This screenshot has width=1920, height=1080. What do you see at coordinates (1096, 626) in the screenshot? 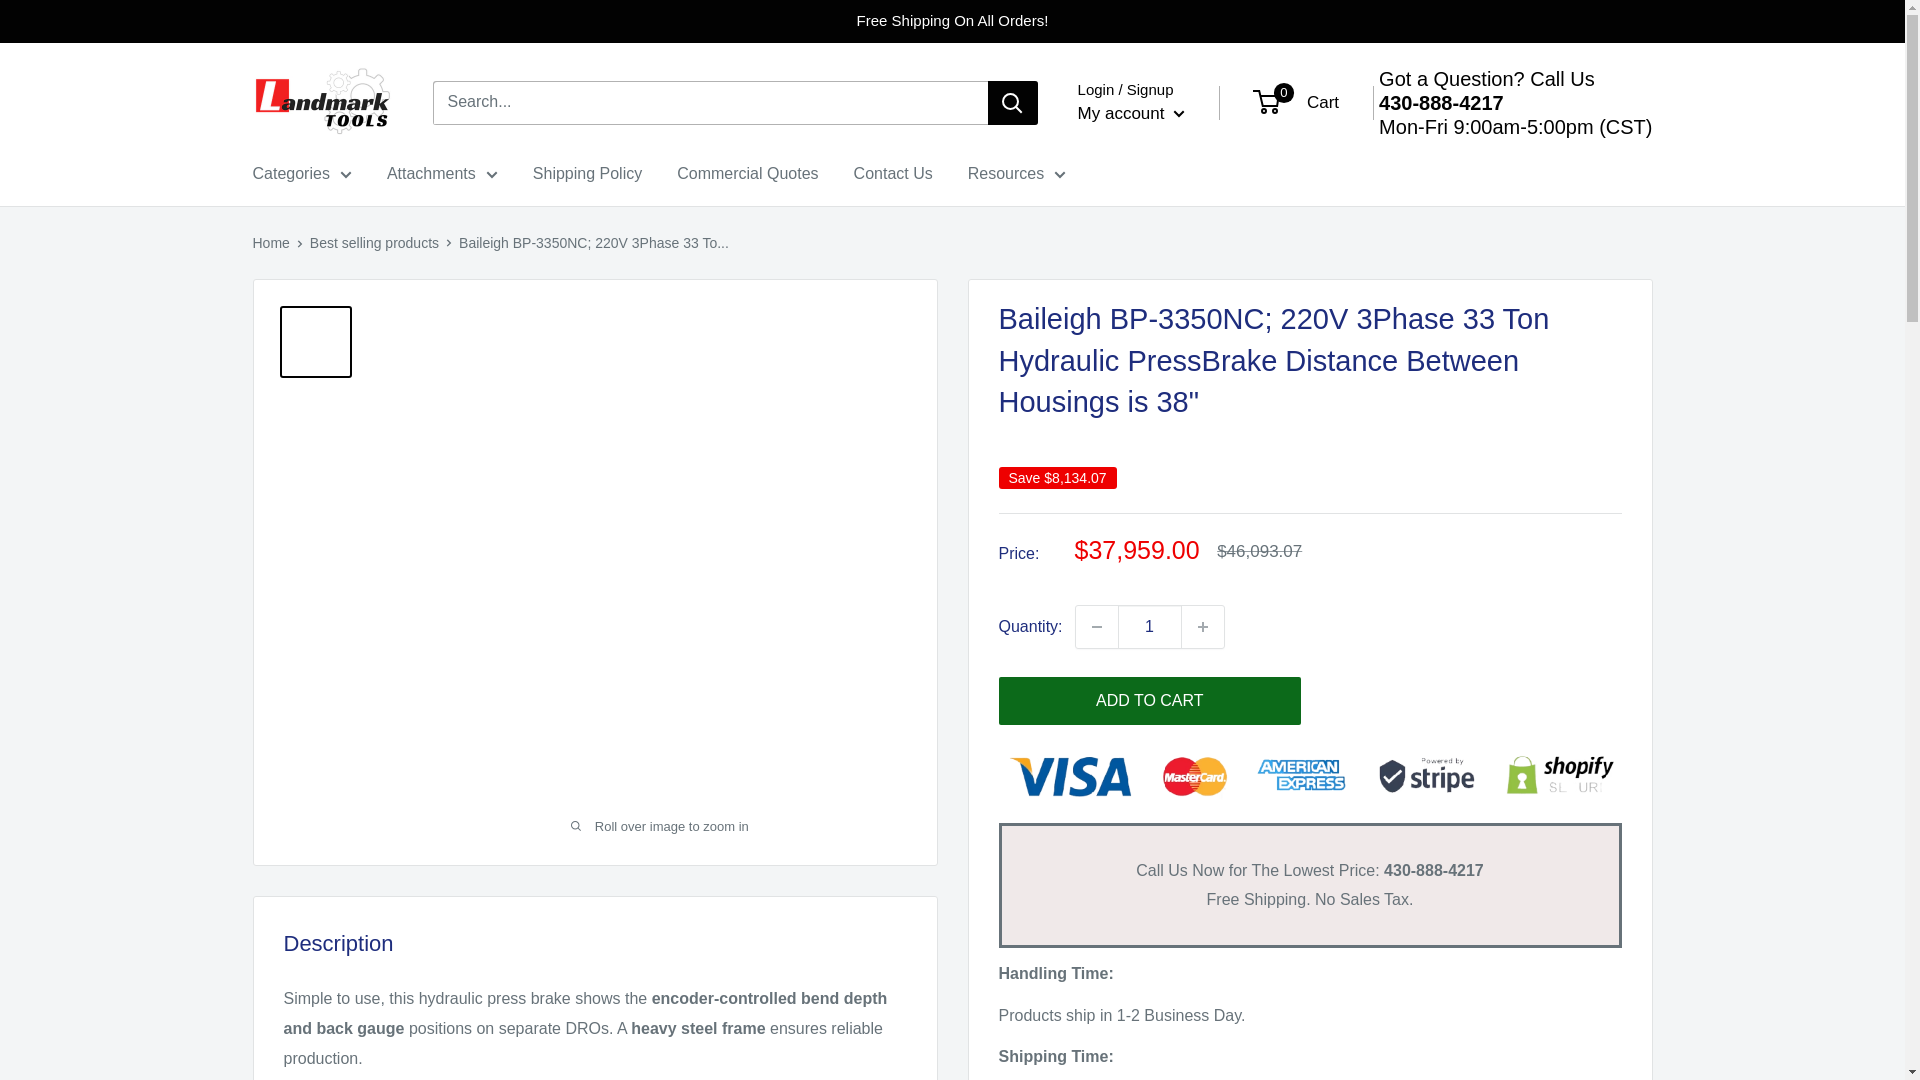
I see `Decrease quantity by 1` at bounding box center [1096, 626].